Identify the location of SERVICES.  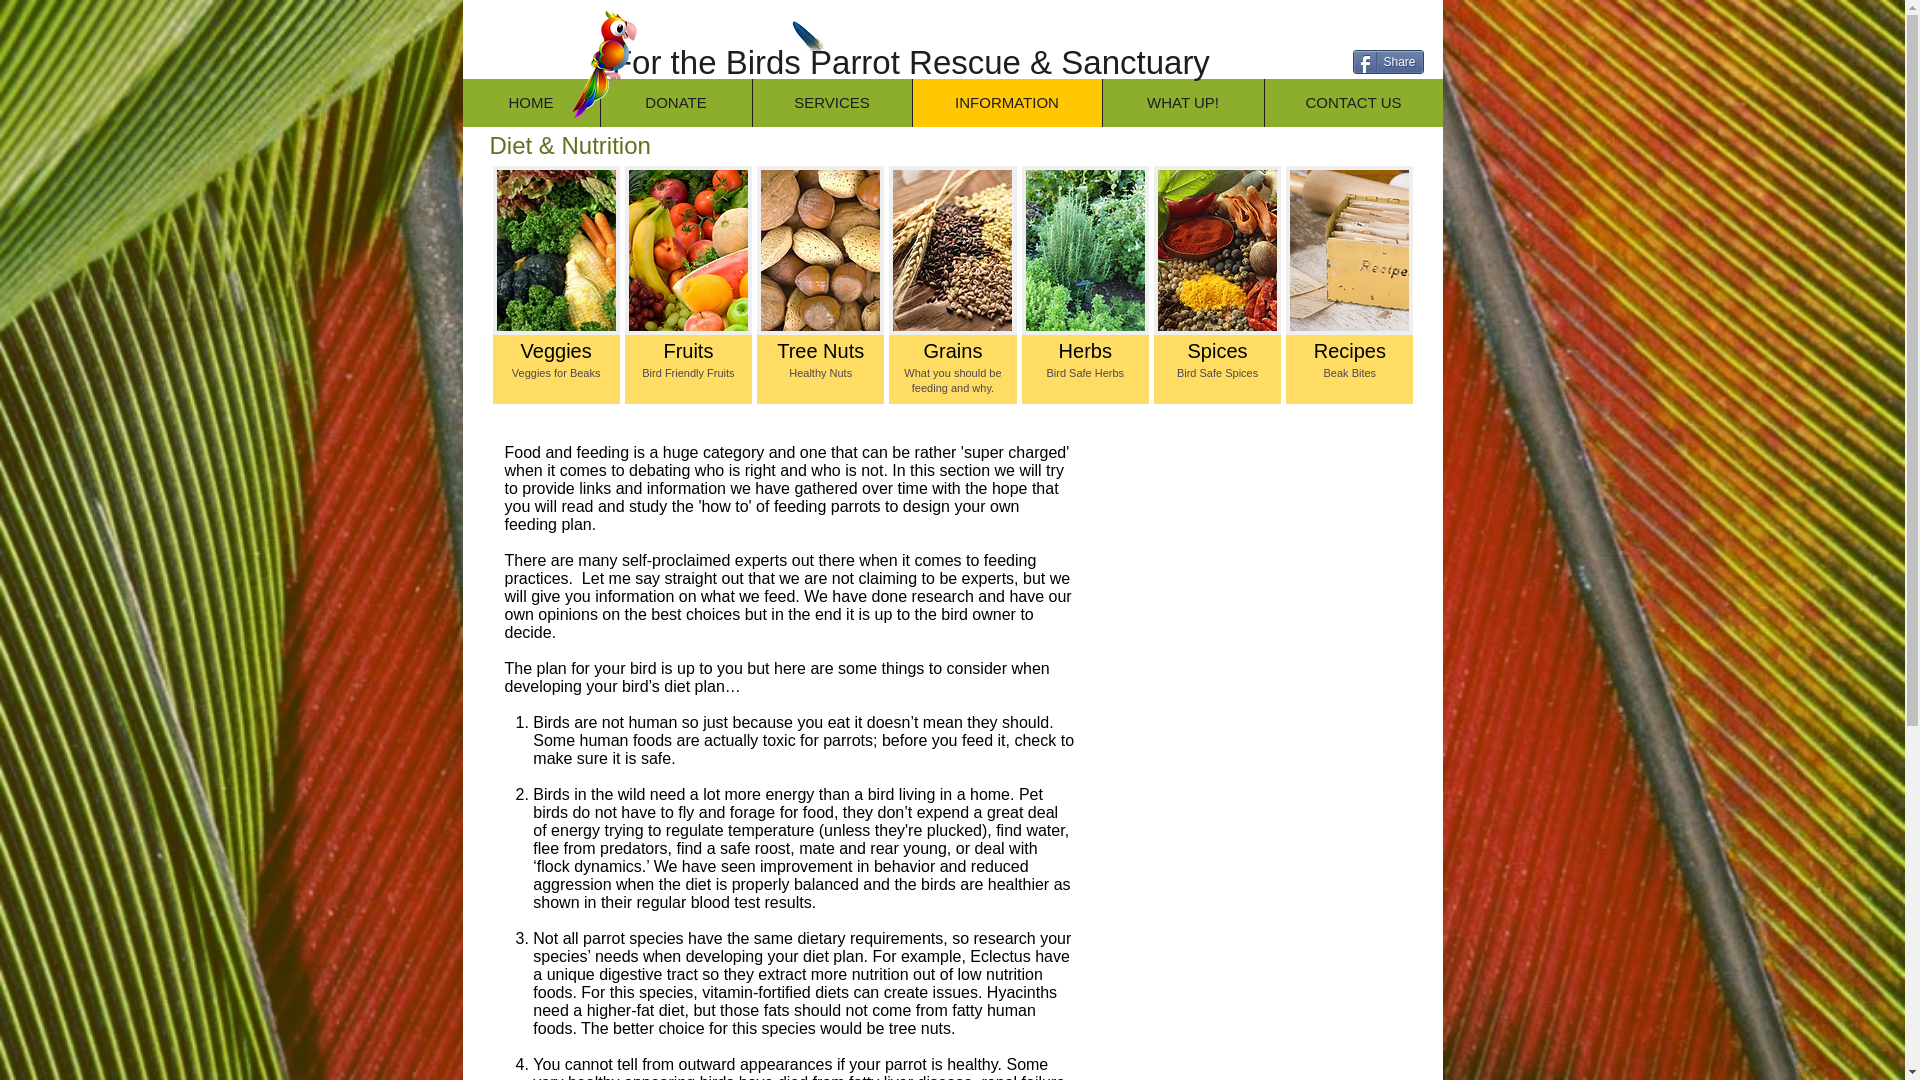
(832, 102).